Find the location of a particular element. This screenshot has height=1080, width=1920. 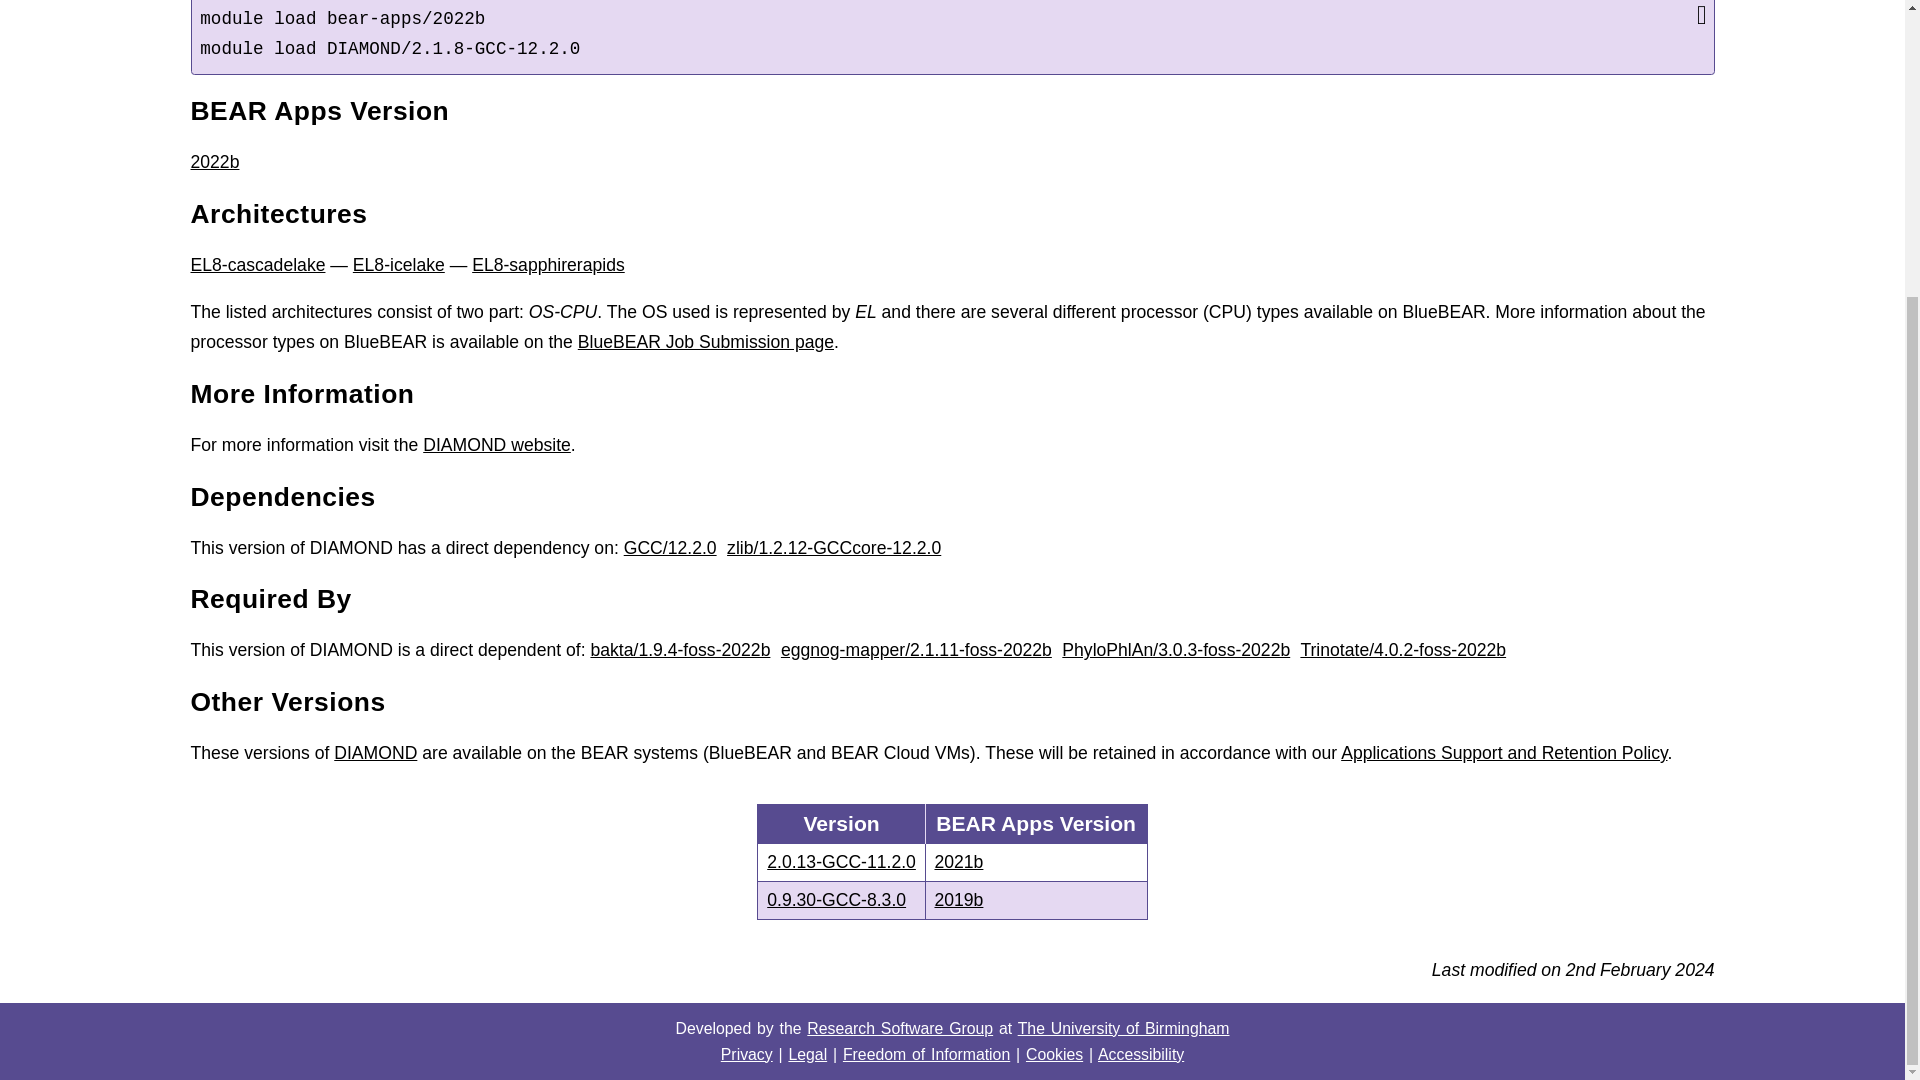

Cookies is located at coordinates (1054, 1054).